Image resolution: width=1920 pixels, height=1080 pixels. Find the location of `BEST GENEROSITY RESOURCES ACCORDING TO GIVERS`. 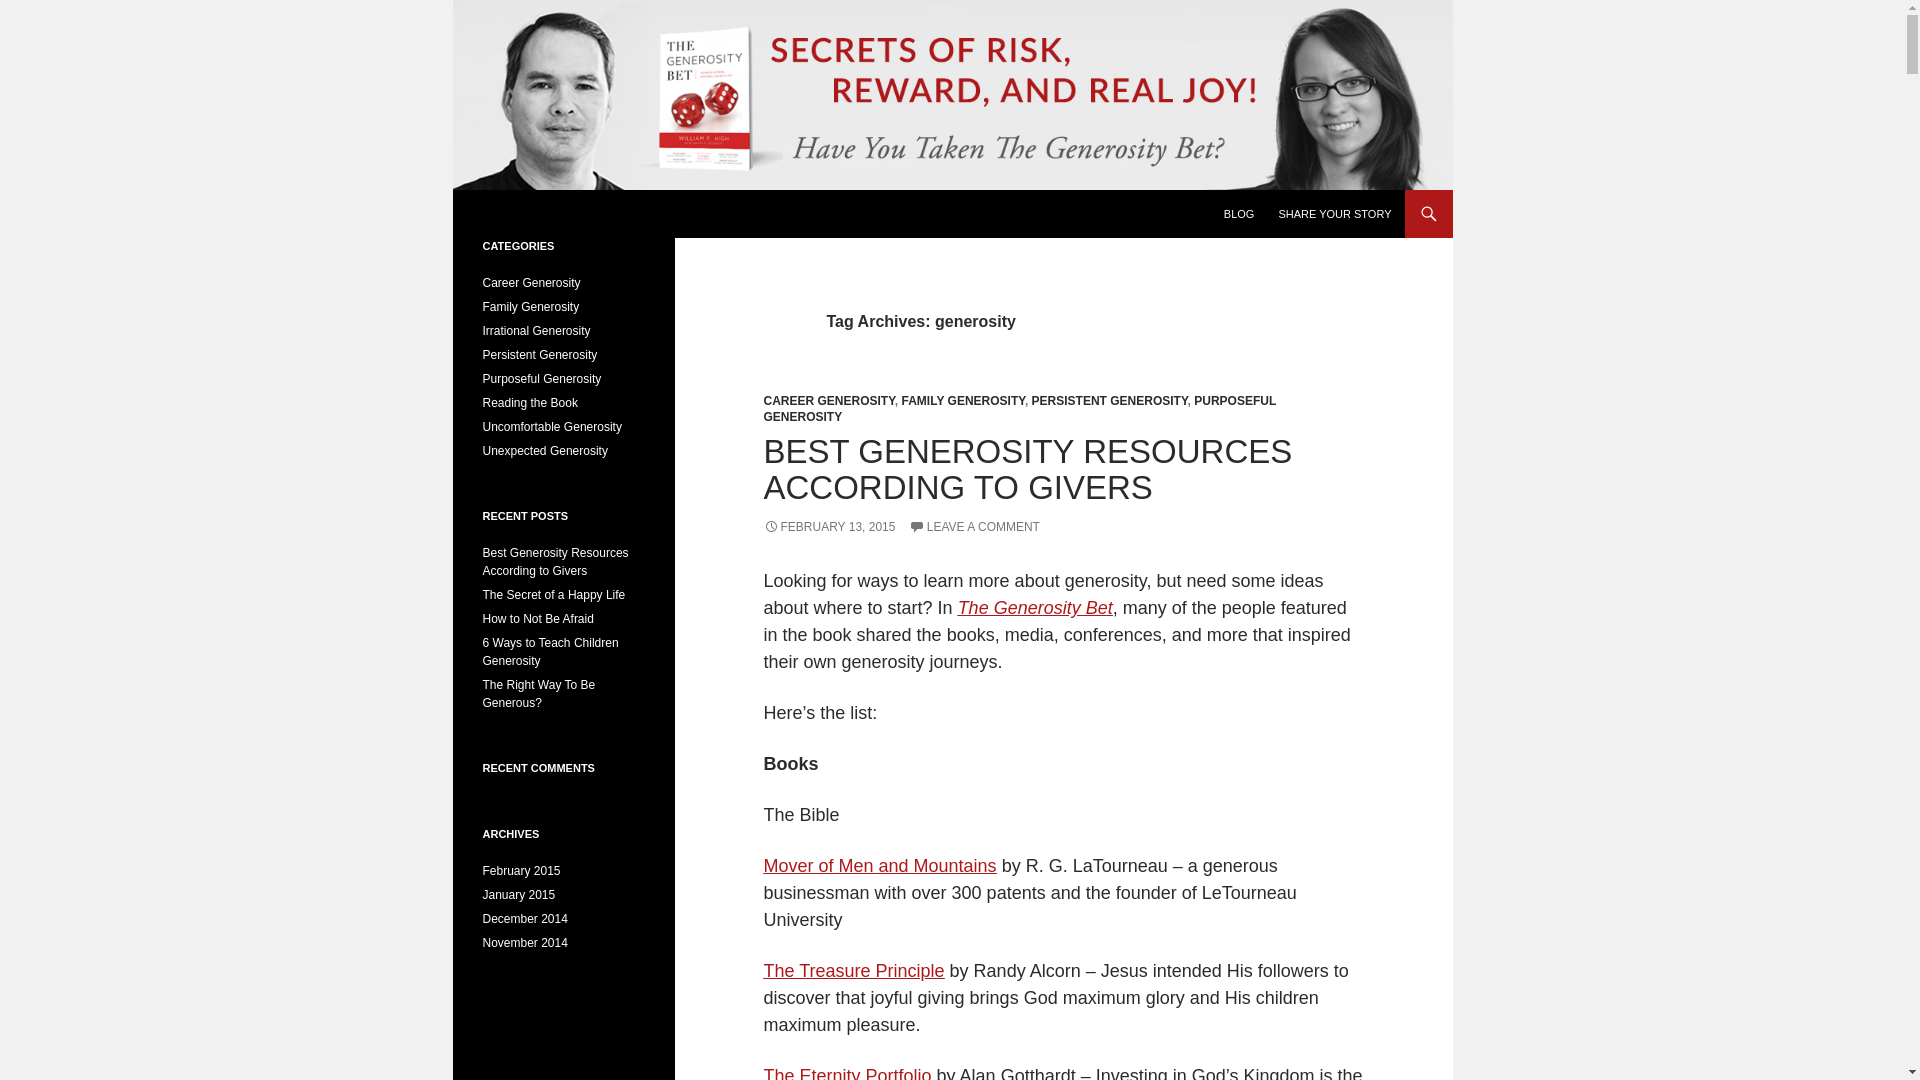

BEST GENEROSITY RESOURCES ACCORDING TO GIVERS is located at coordinates (1028, 470).